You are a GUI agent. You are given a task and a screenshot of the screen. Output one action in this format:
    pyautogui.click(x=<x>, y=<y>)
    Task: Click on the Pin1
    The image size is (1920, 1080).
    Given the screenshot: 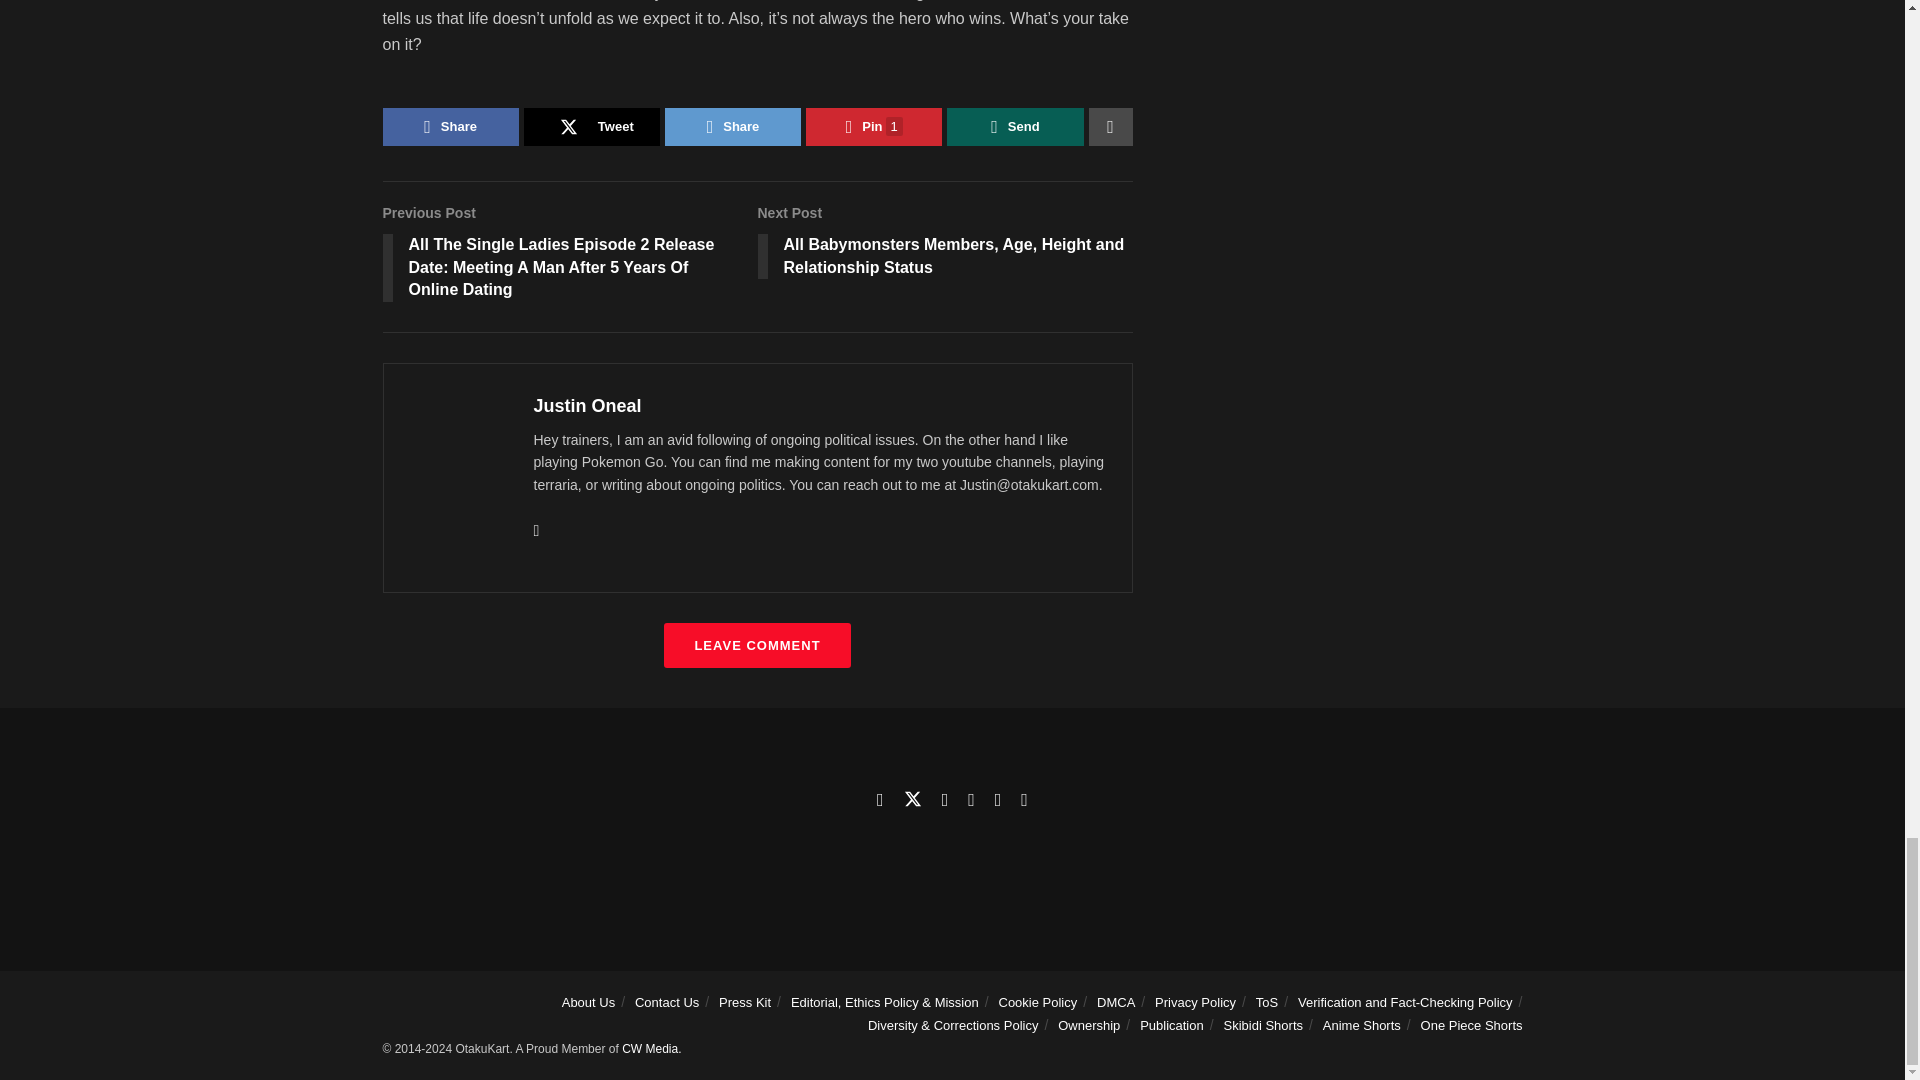 What is the action you would take?
    pyautogui.click(x=874, y=126)
    